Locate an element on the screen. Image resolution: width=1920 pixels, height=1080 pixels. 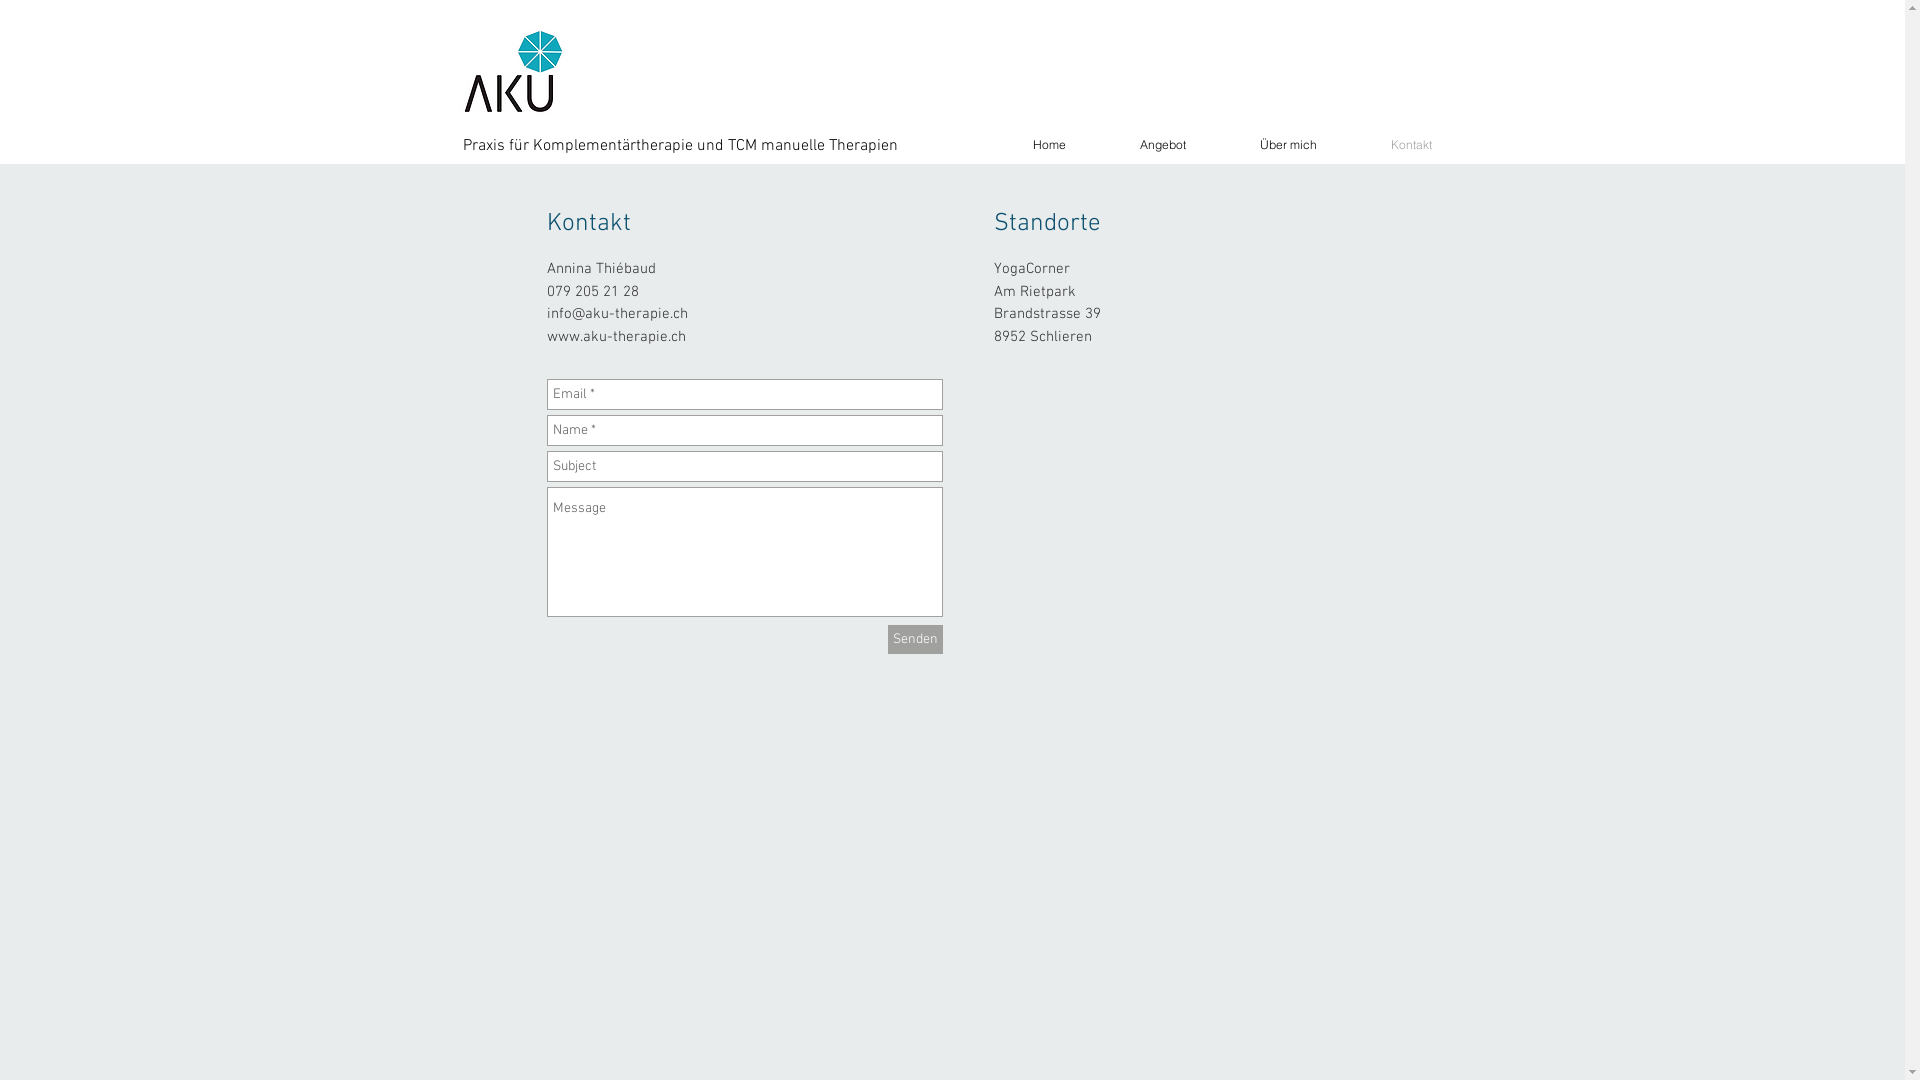
www.aku-therapie.ch is located at coordinates (616, 337).